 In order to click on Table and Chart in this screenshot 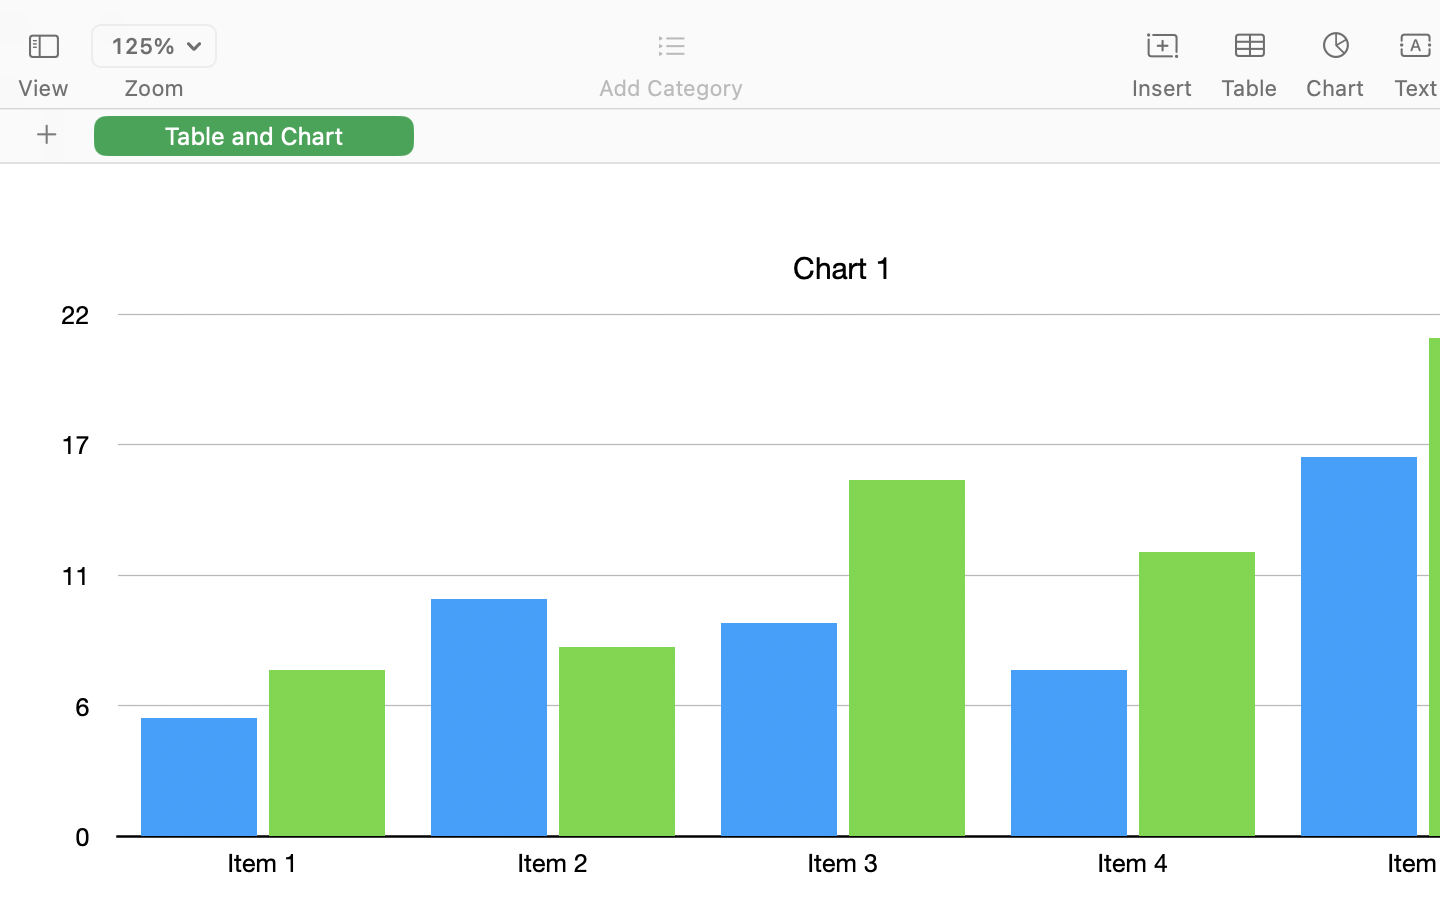, I will do `click(254, 135)`.